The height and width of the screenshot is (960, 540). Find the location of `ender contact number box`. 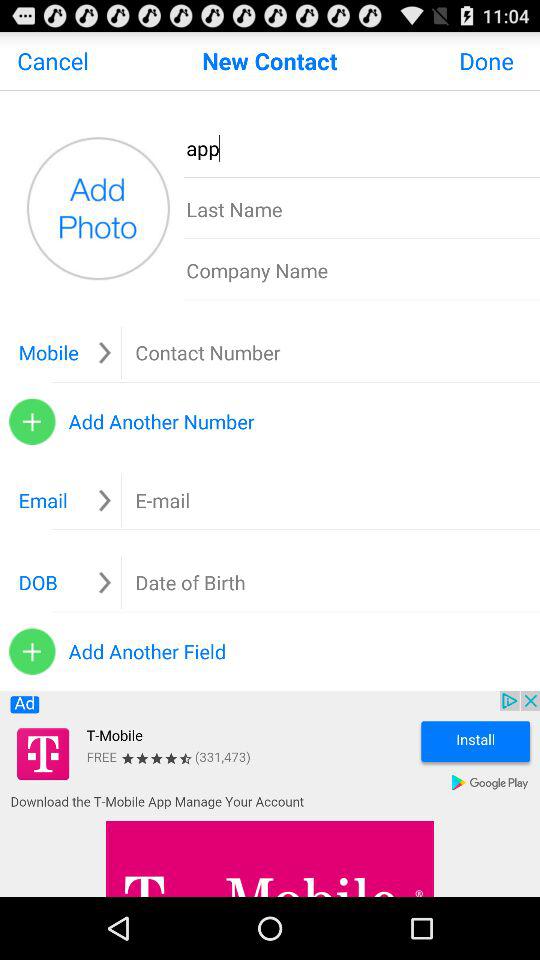

ender contact number box is located at coordinates (251, 352).